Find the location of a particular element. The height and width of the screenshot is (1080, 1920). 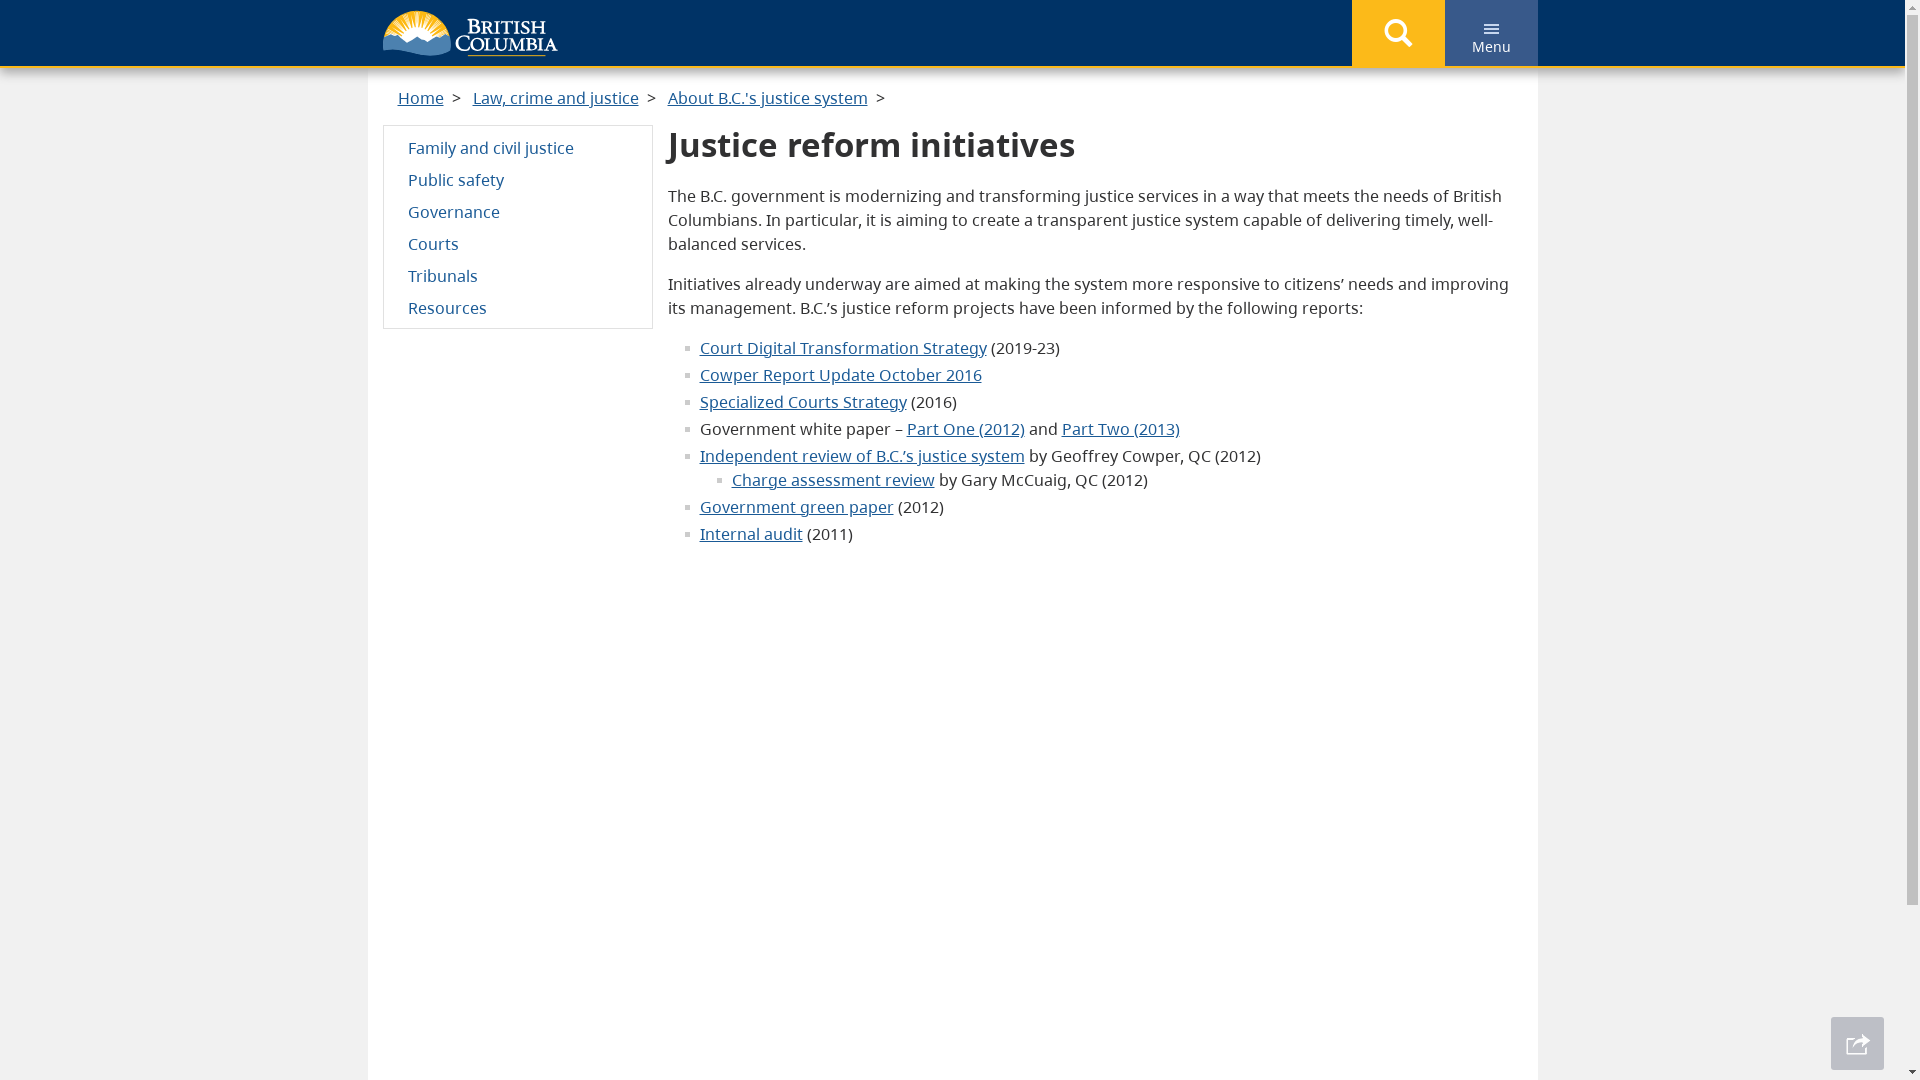

Resources is located at coordinates (518, 307).